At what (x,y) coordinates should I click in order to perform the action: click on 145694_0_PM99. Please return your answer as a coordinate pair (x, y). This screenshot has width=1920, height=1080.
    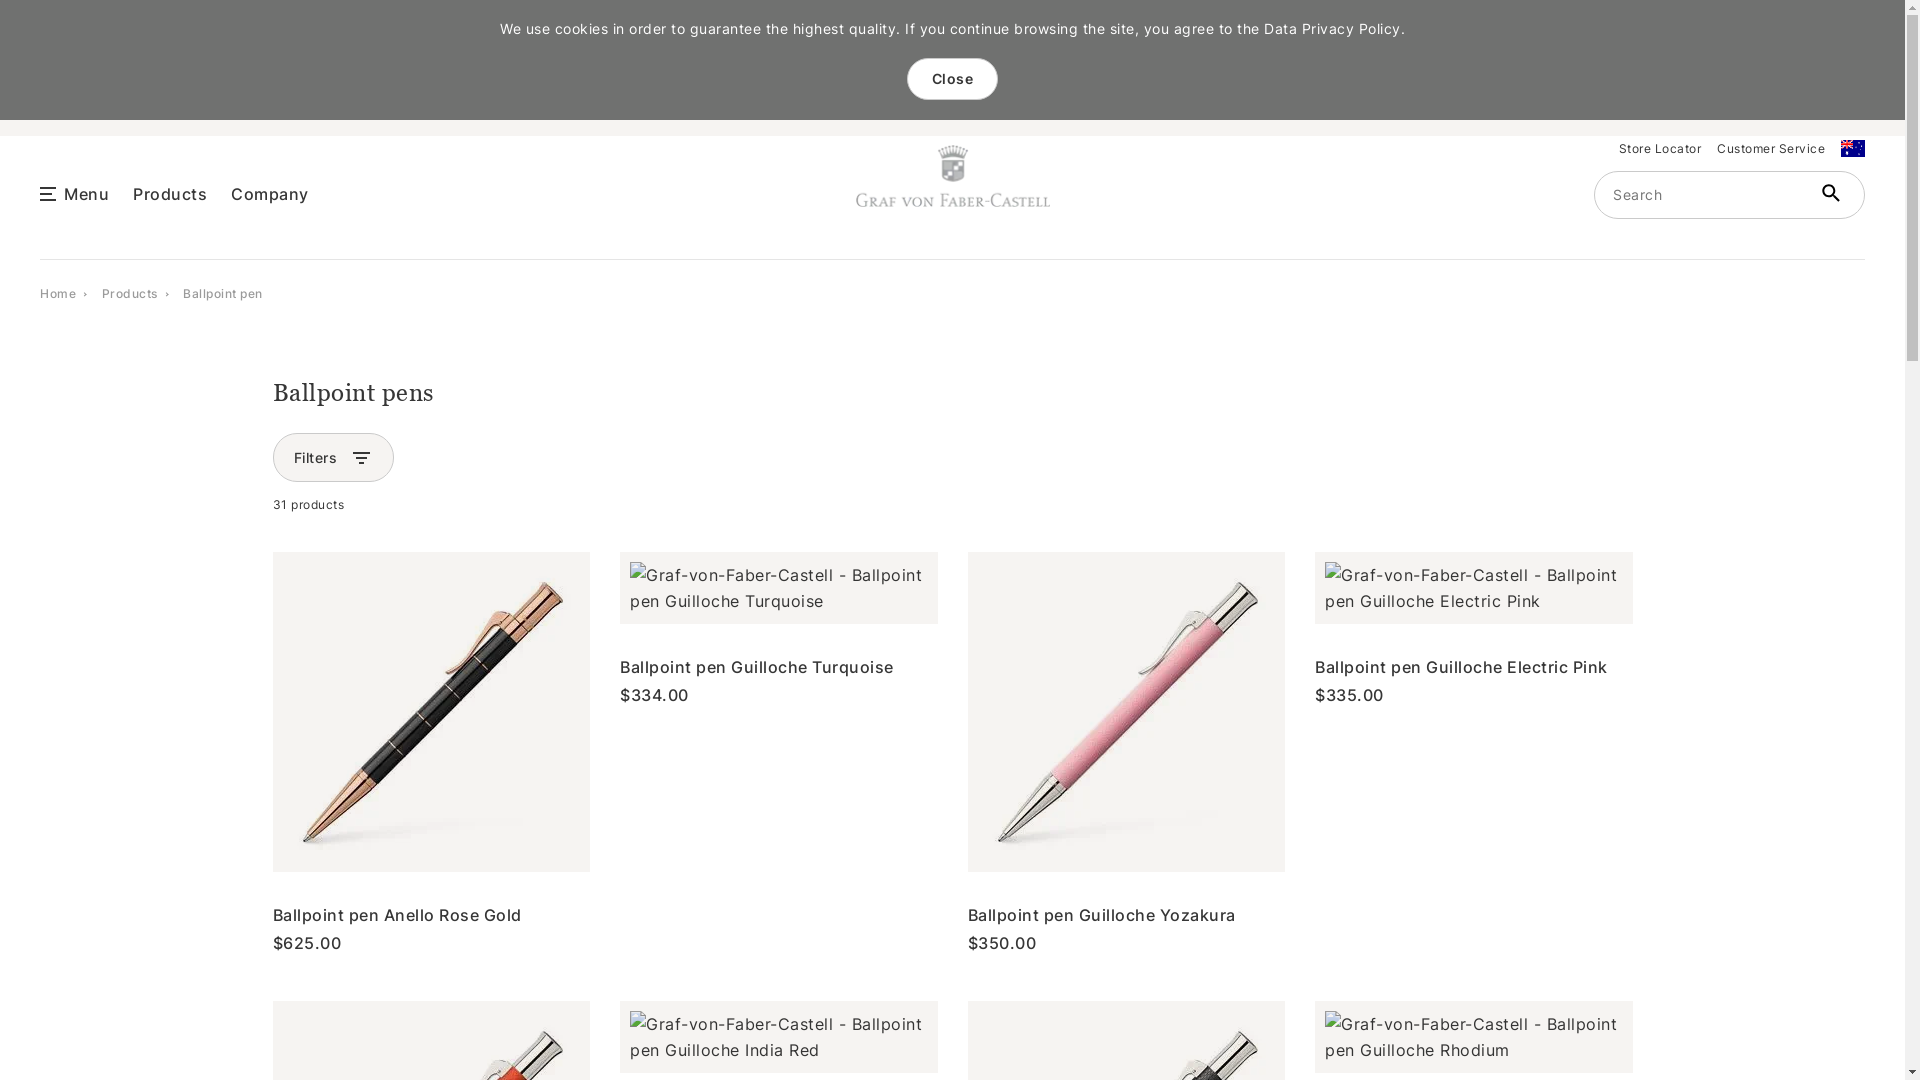
    Looking at the image, I should click on (432, 712).